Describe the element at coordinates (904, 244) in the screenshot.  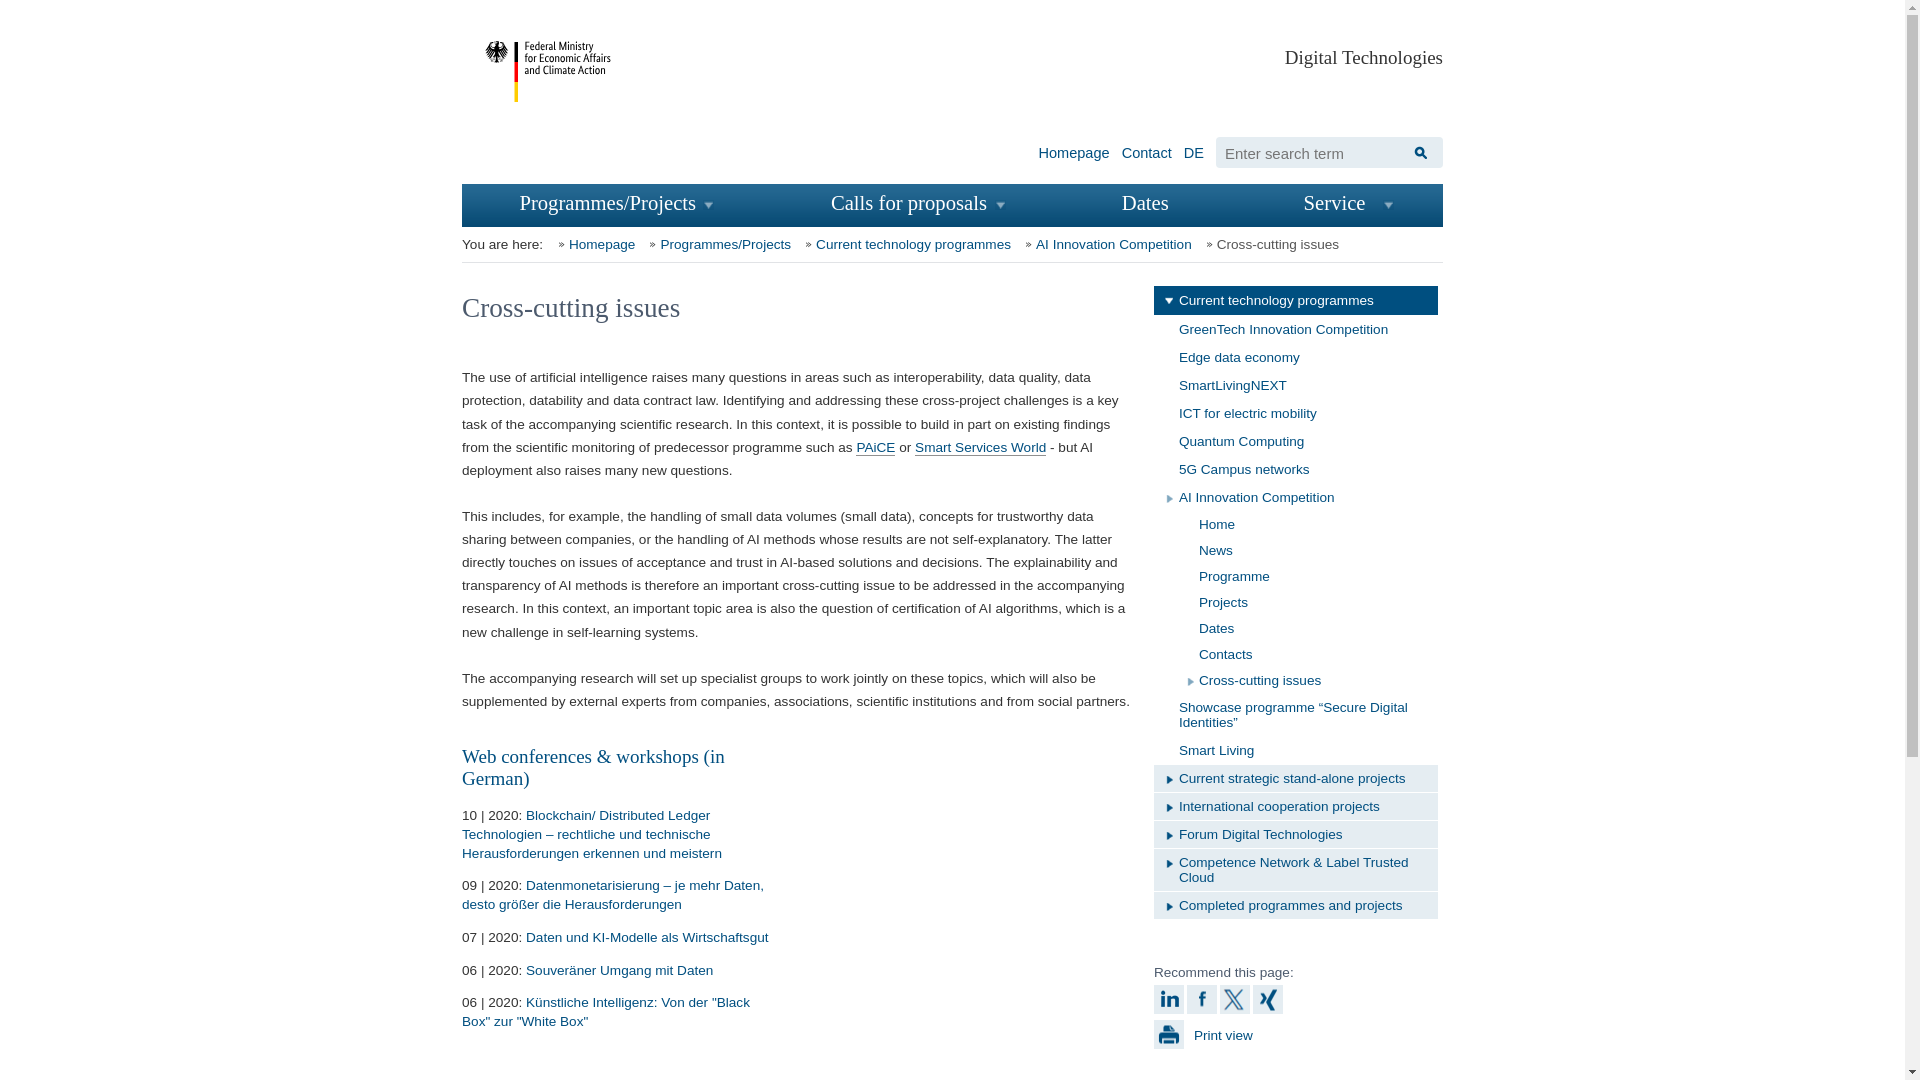
I see `Current technology programmes` at that location.